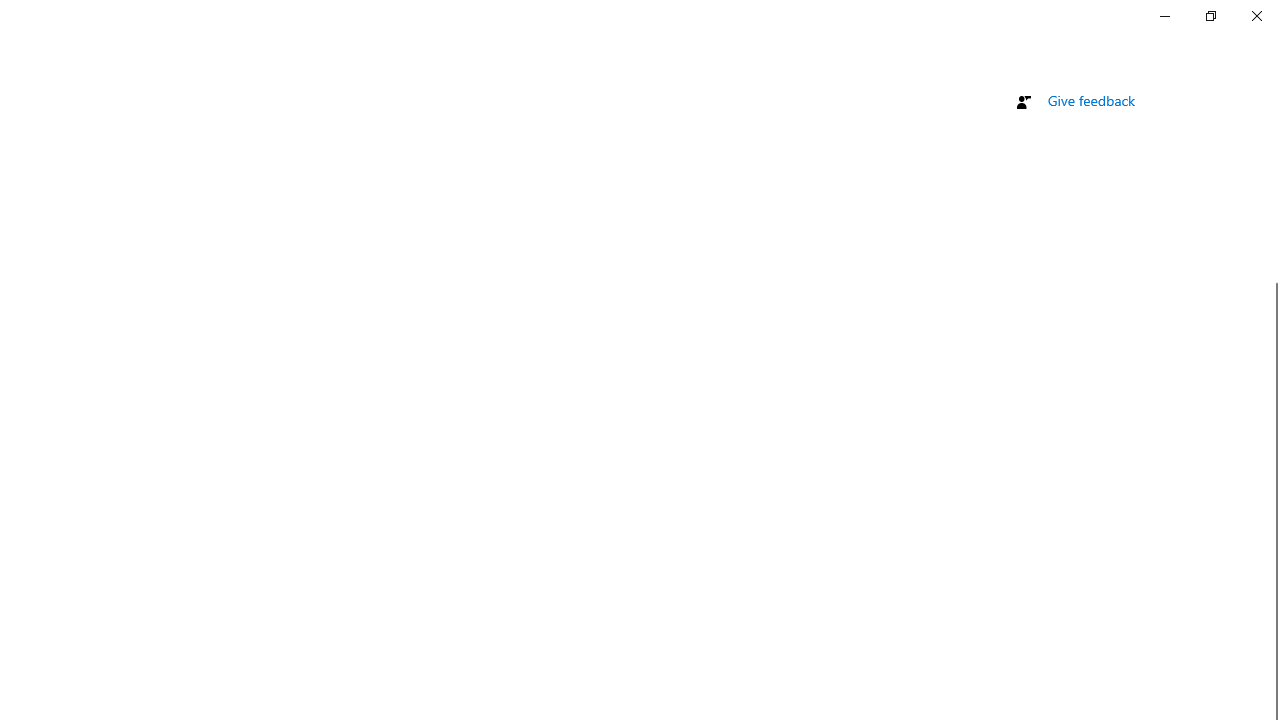  What do you see at coordinates (1092, 100) in the screenshot?
I see `Give feedback` at bounding box center [1092, 100].